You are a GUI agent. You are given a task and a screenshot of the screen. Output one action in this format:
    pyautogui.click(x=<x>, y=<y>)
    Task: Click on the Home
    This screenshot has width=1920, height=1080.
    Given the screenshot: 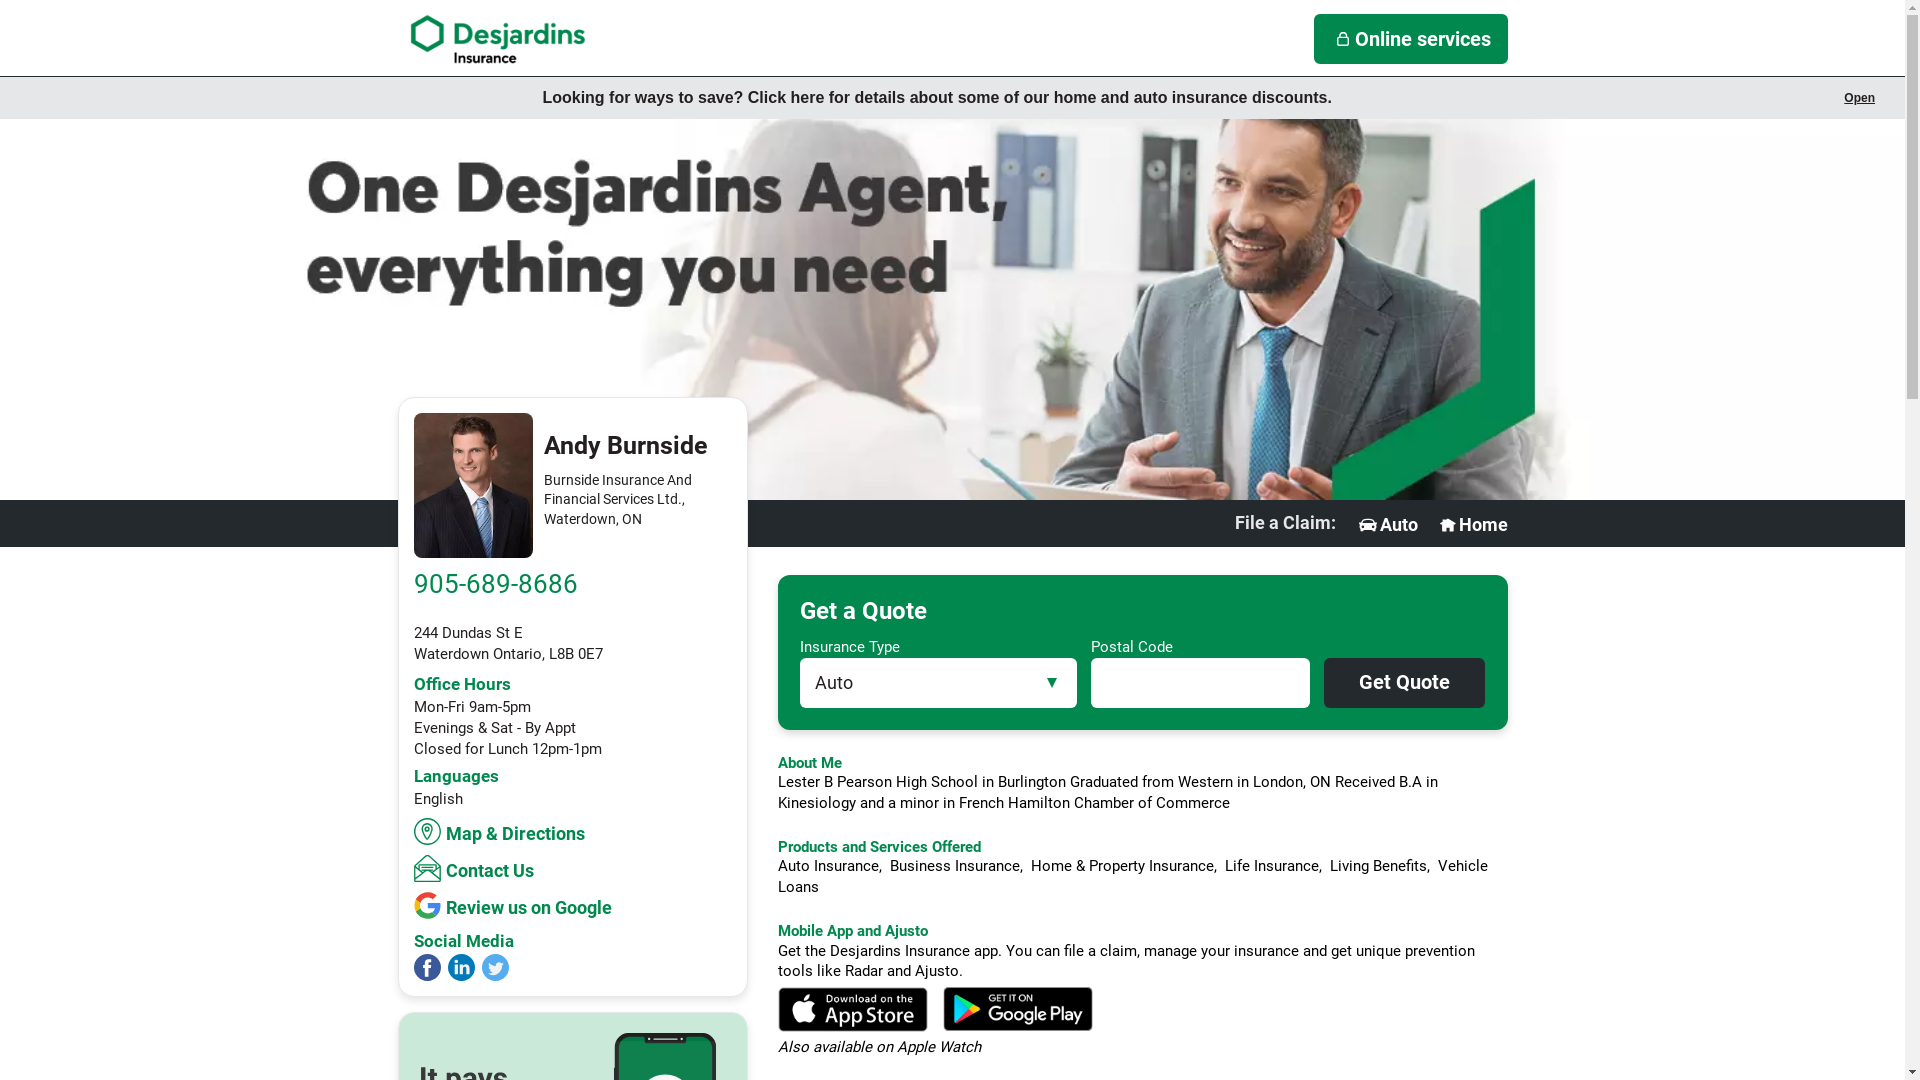 What is the action you would take?
    pyautogui.click(x=1472, y=525)
    